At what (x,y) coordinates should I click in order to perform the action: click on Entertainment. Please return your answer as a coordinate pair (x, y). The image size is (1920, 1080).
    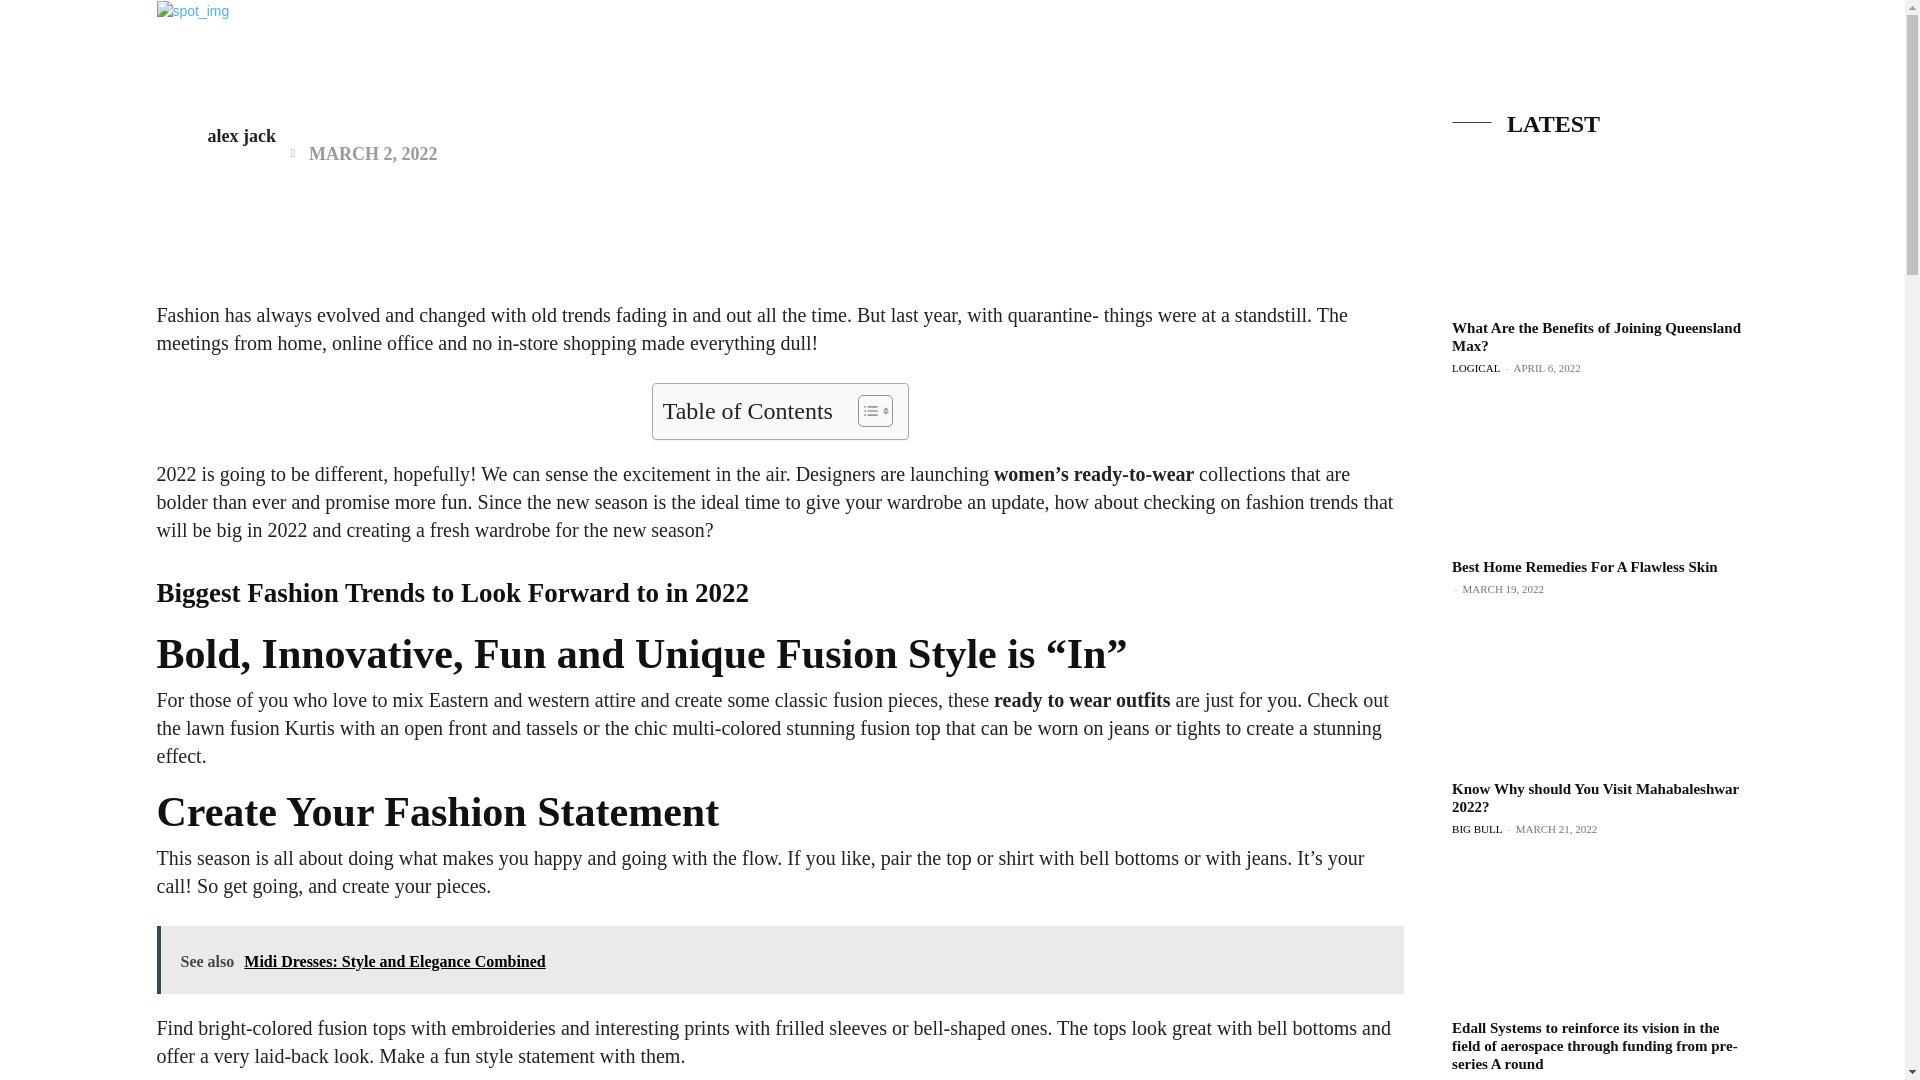
    Looking at the image, I should click on (1159, 54).